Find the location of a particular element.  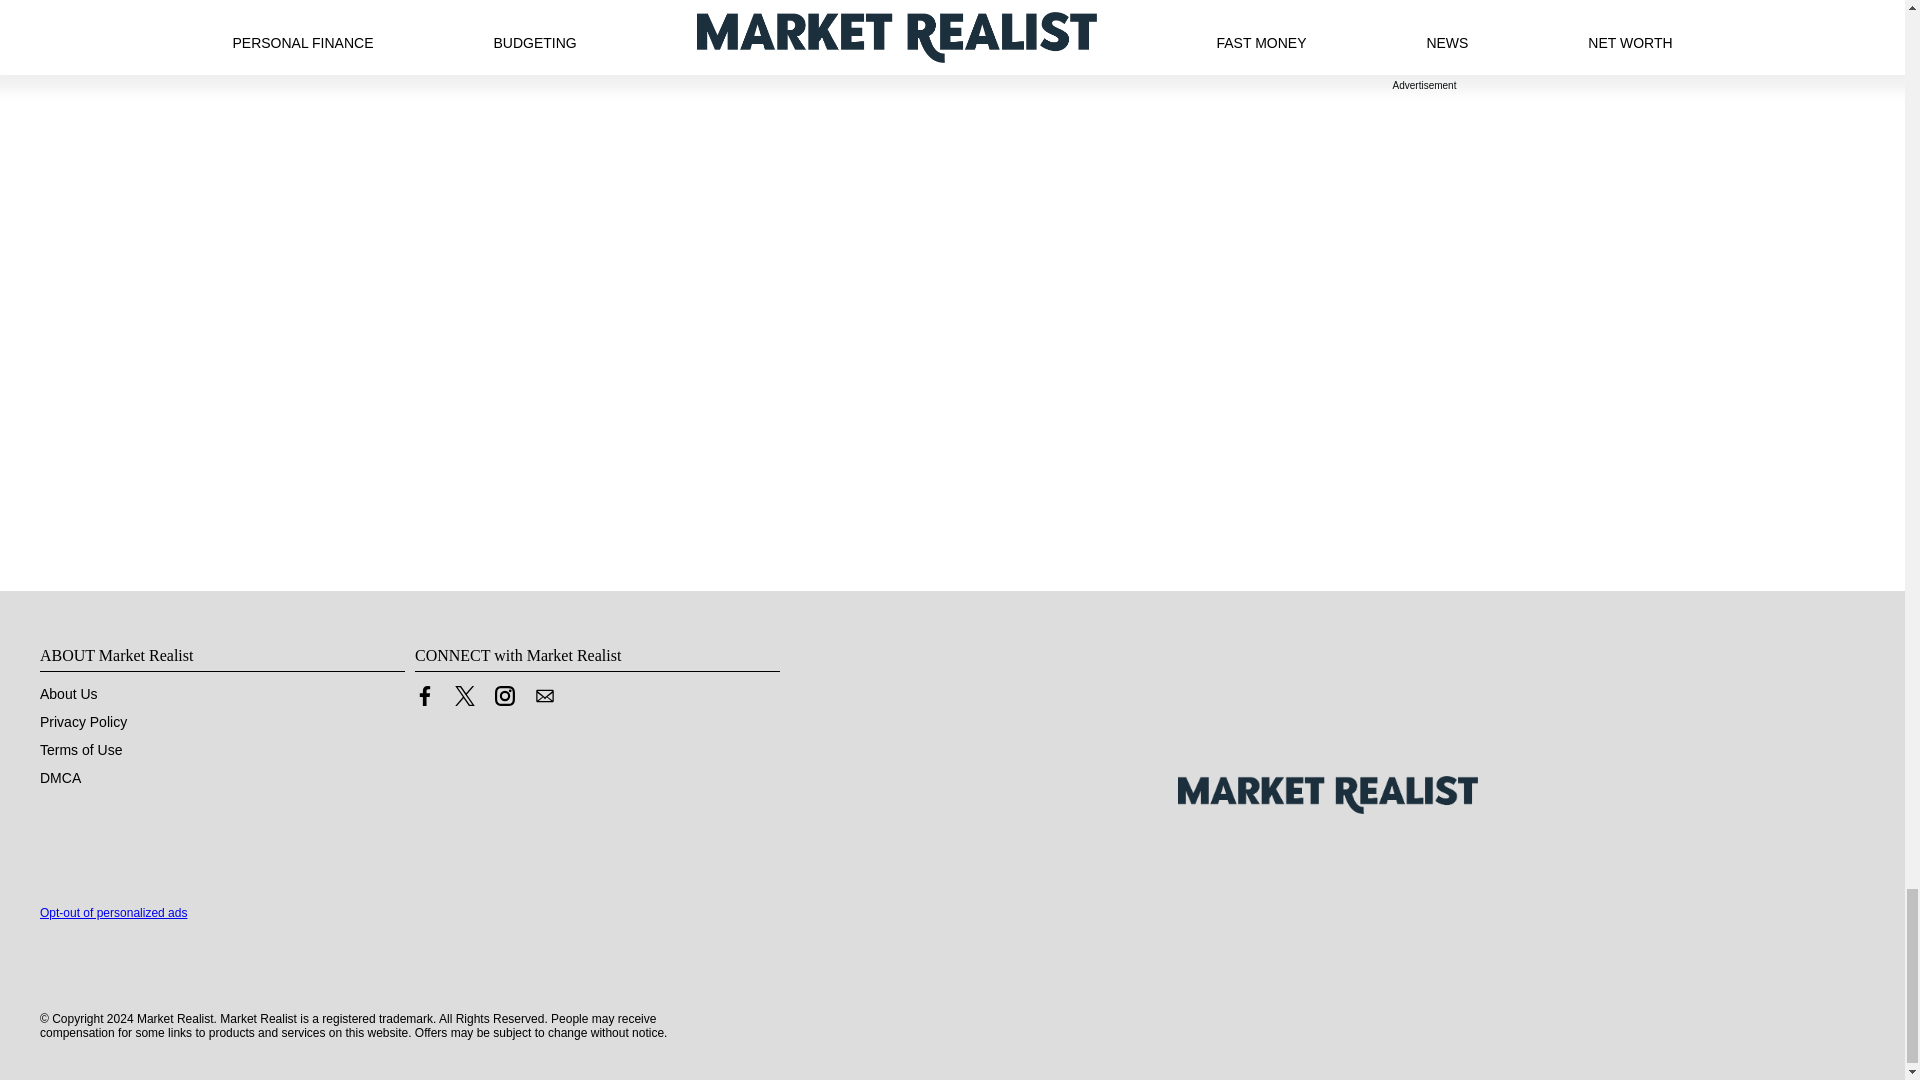

Link to X is located at coordinates (464, 700).